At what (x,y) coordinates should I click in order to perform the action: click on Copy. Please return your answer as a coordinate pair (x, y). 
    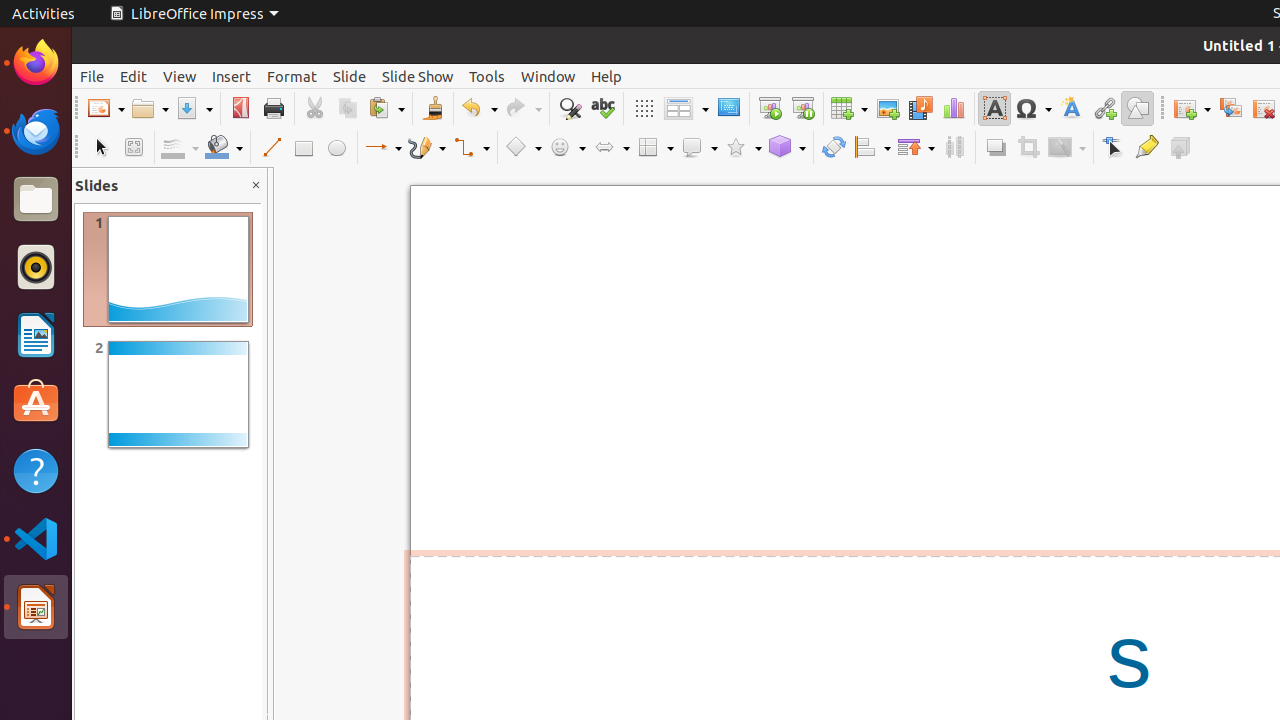
    Looking at the image, I should click on (348, 108).